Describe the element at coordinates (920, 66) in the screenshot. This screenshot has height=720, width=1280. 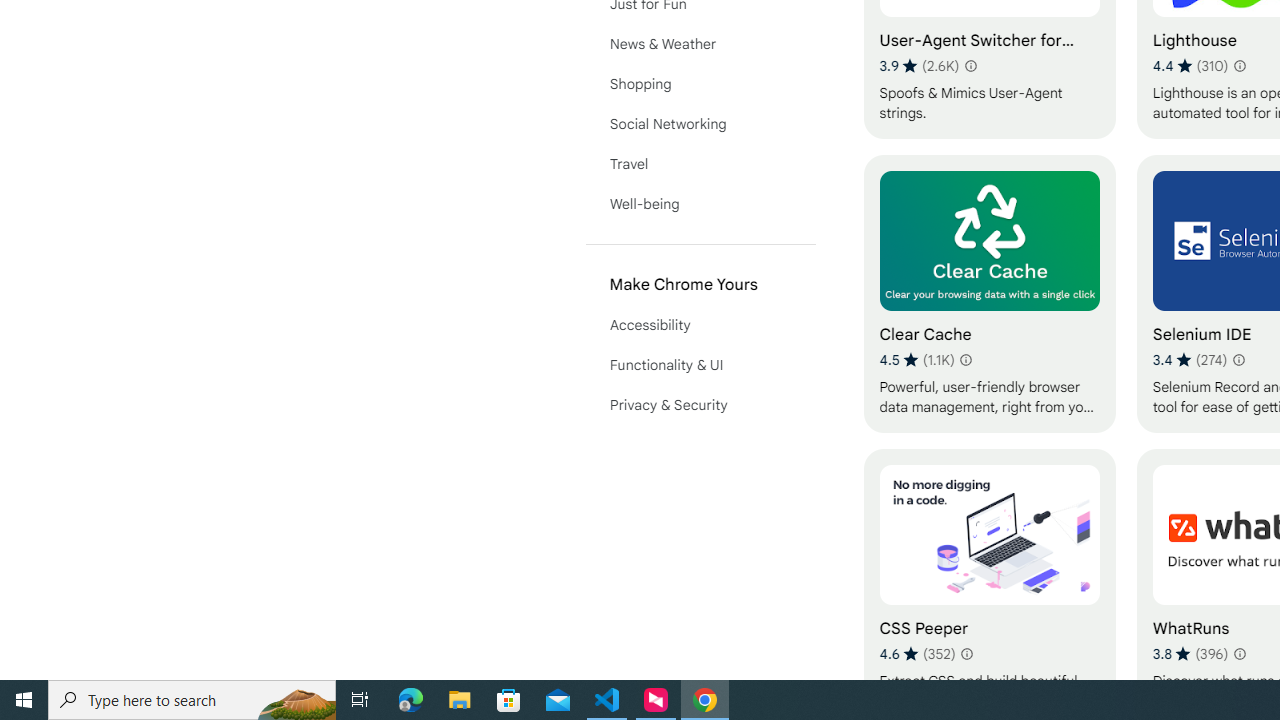
I see `Average rating 3.9 out of 5 stars. 2.6K ratings.` at that location.